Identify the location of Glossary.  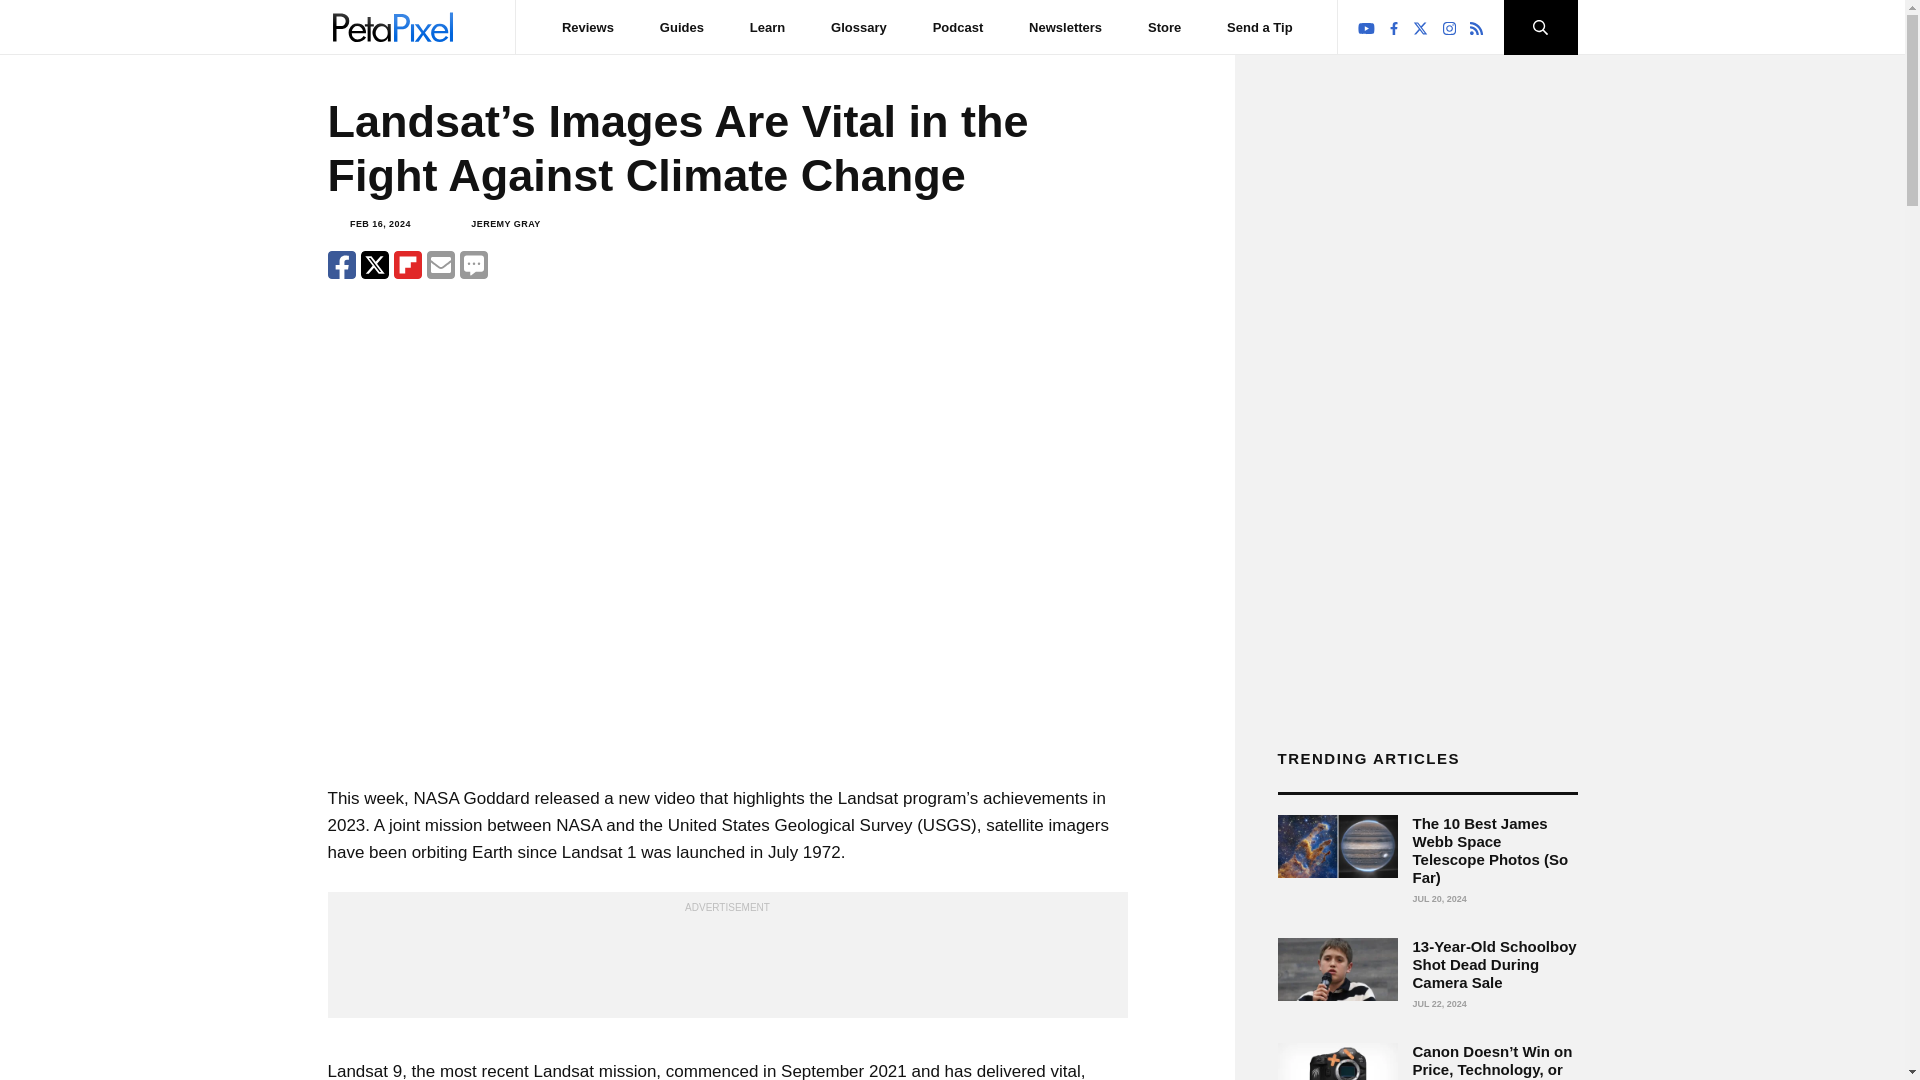
(859, 27).